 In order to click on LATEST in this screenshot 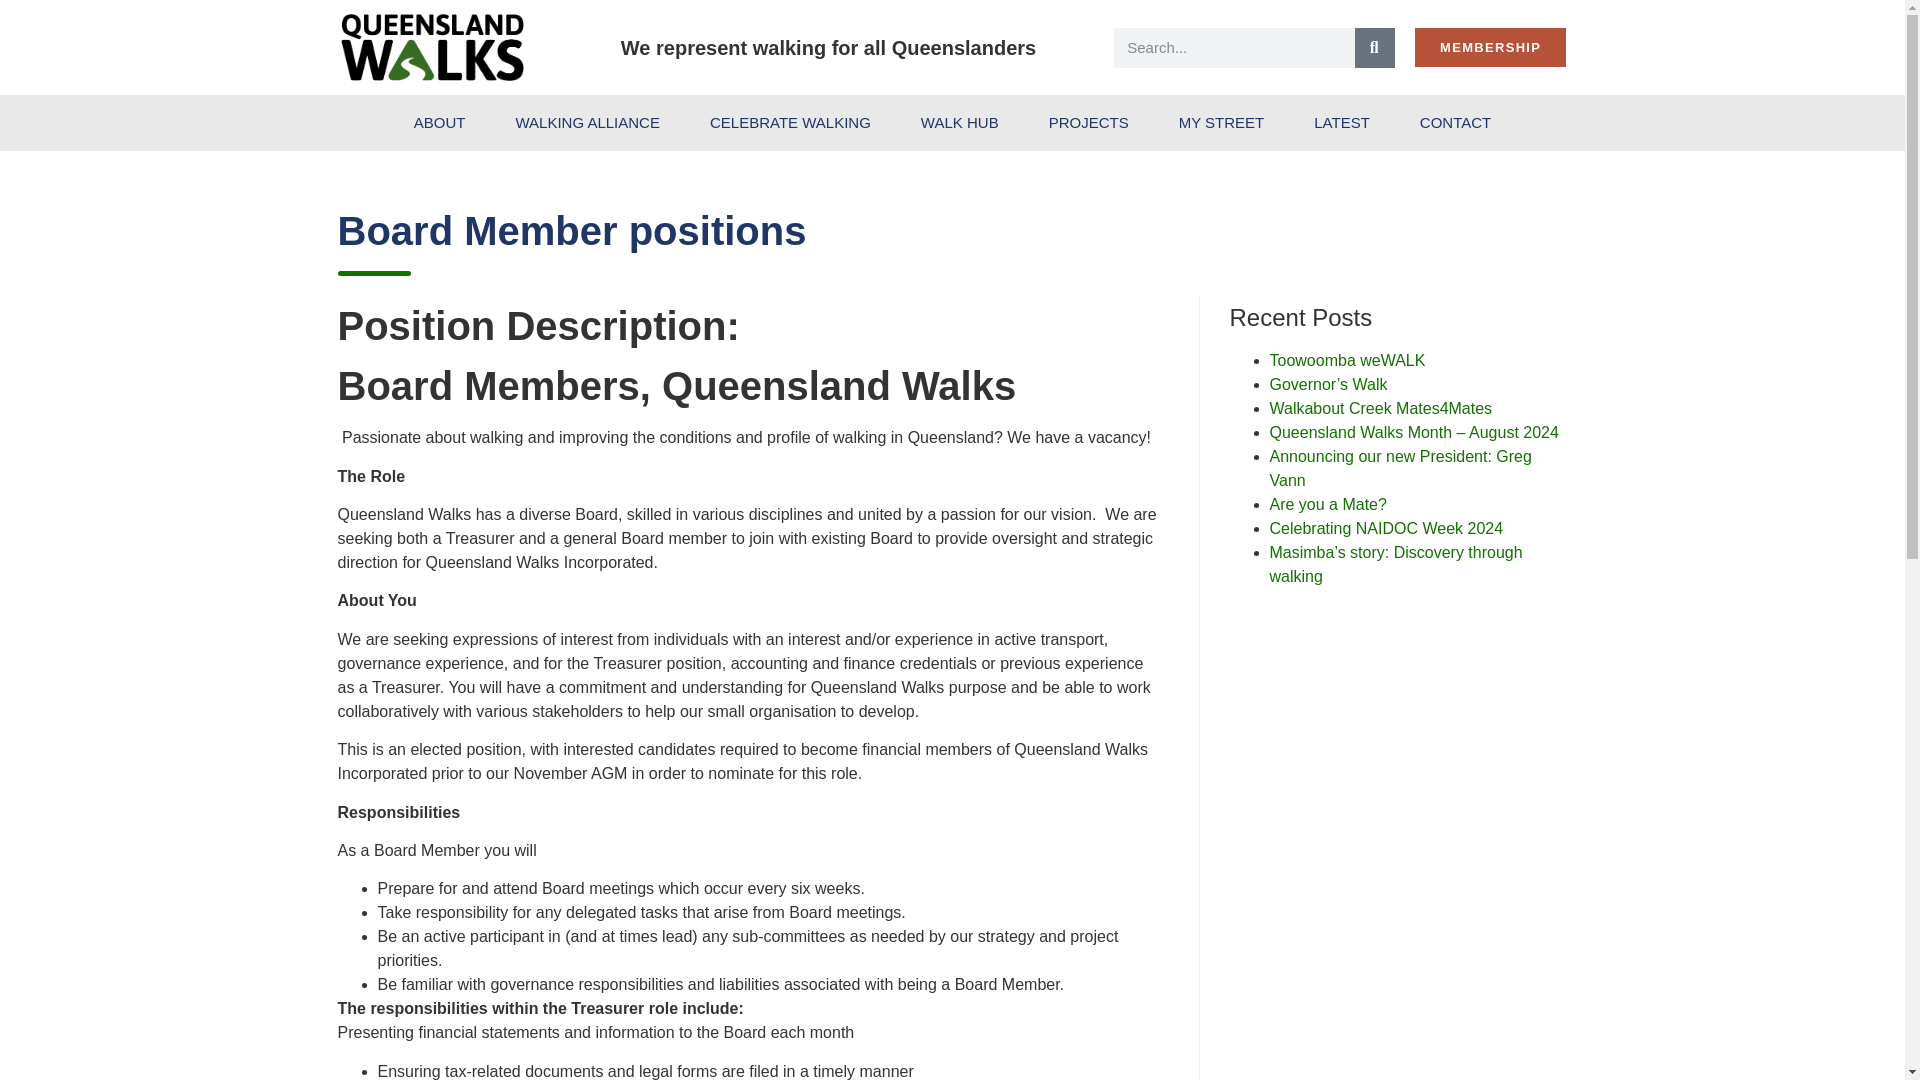, I will do `click(1342, 122)`.